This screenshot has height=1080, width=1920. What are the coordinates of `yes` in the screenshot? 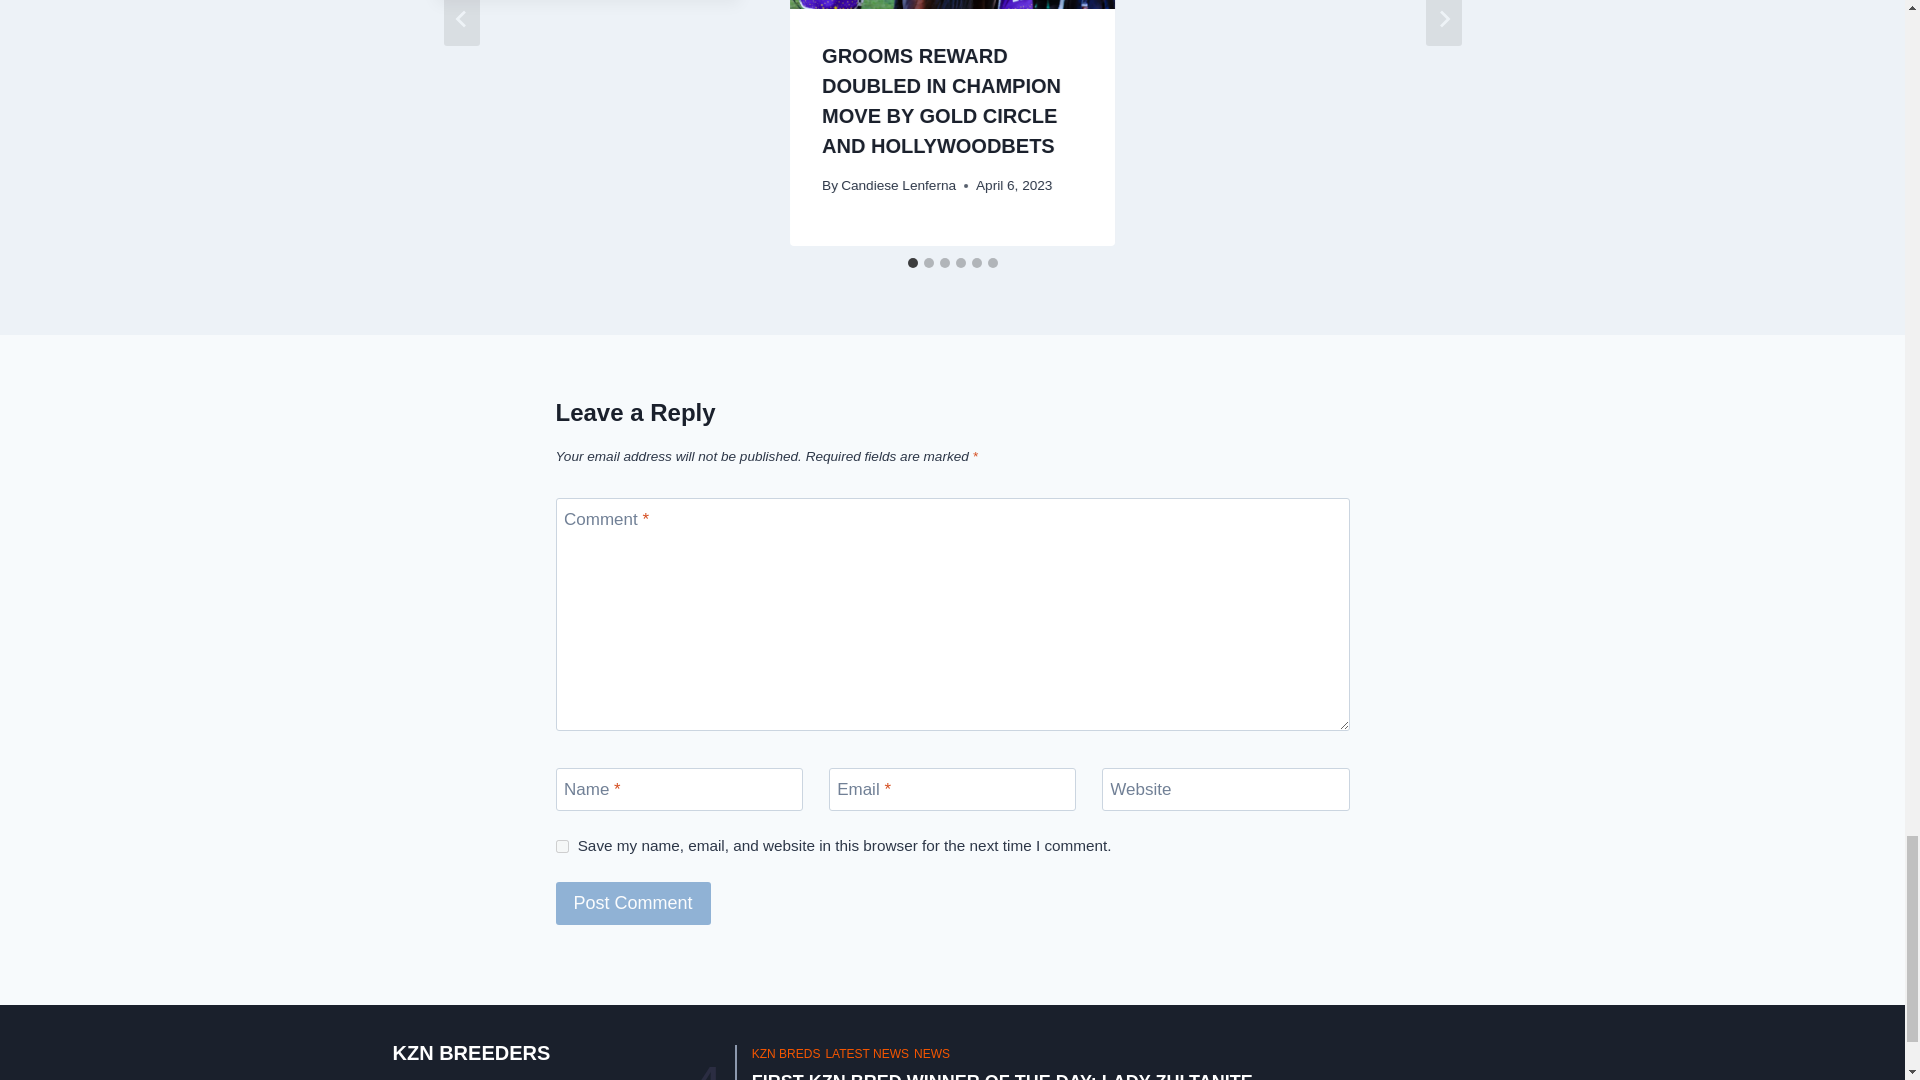 It's located at (562, 846).